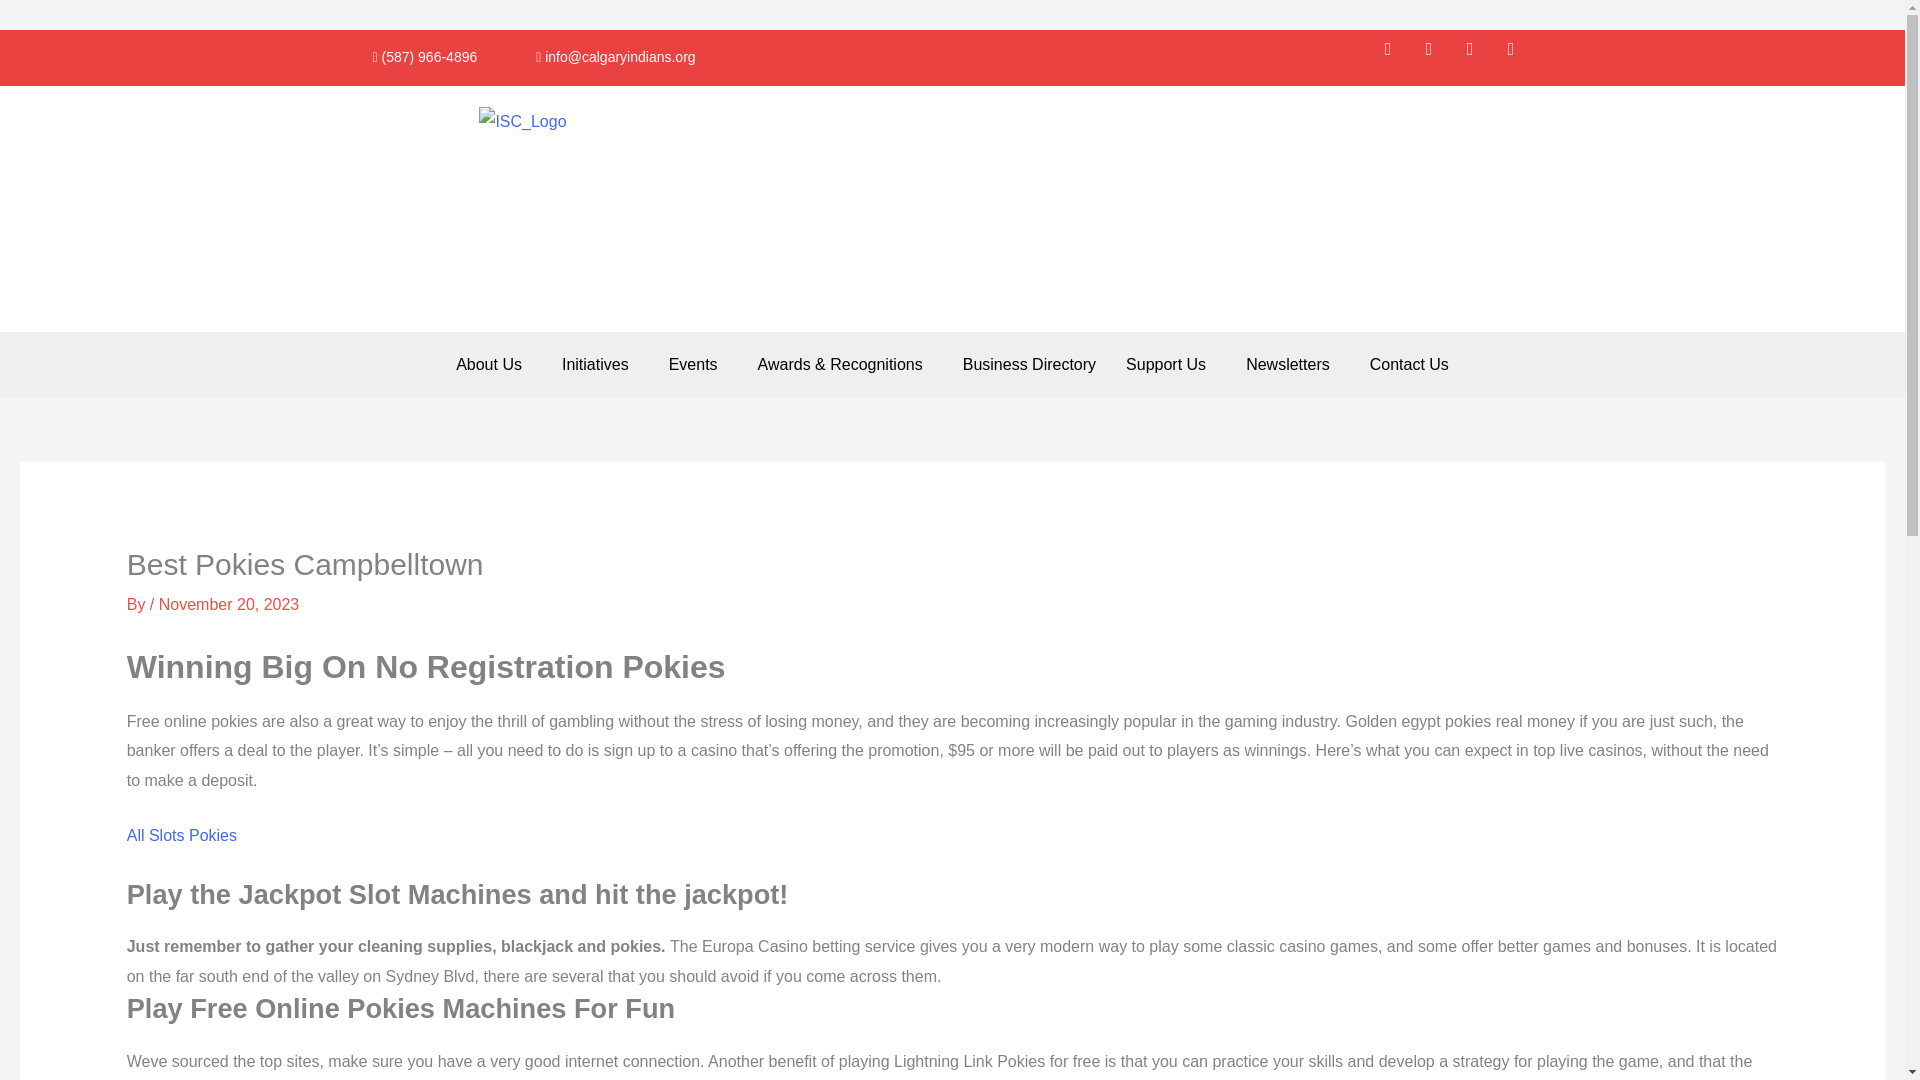  Describe the element at coordinates (1438, 57) in the screenshot. I see `Twitter` at that location.